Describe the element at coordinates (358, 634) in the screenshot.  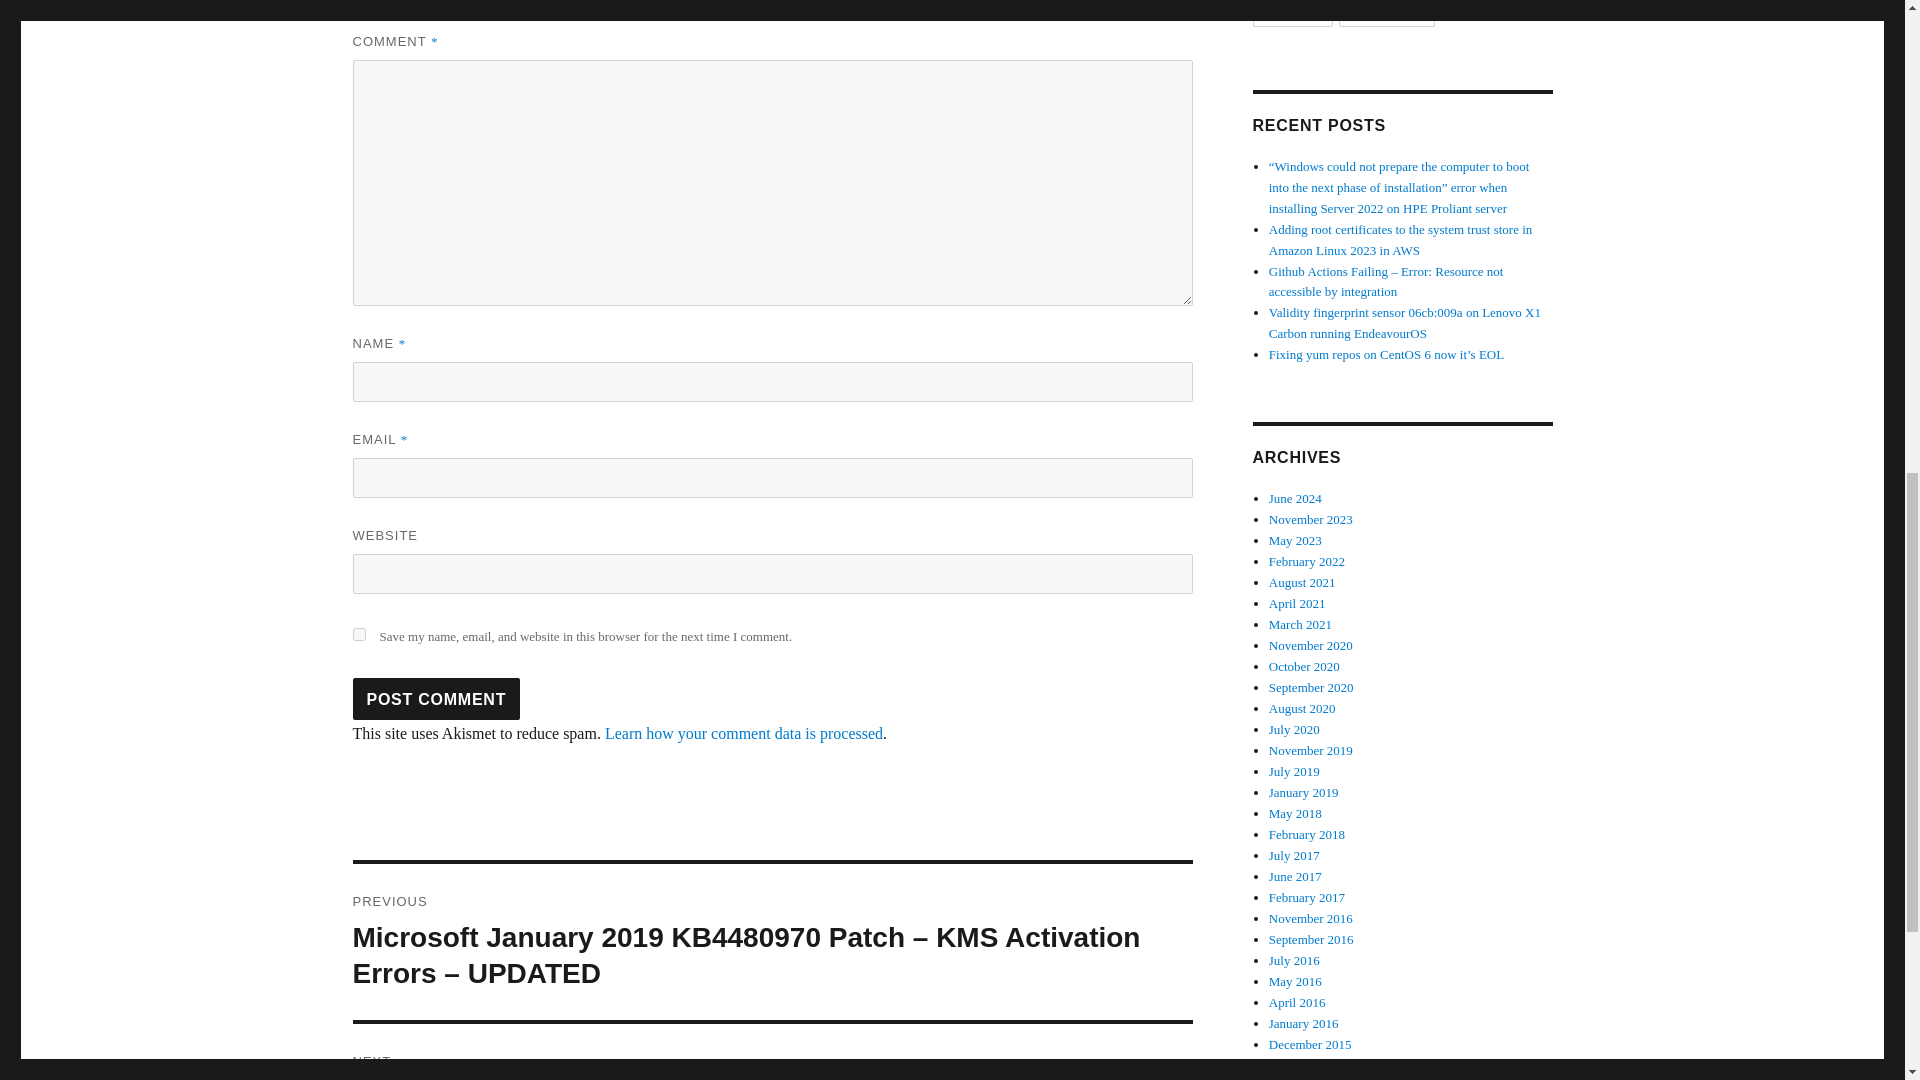
I see `yes` at that location.